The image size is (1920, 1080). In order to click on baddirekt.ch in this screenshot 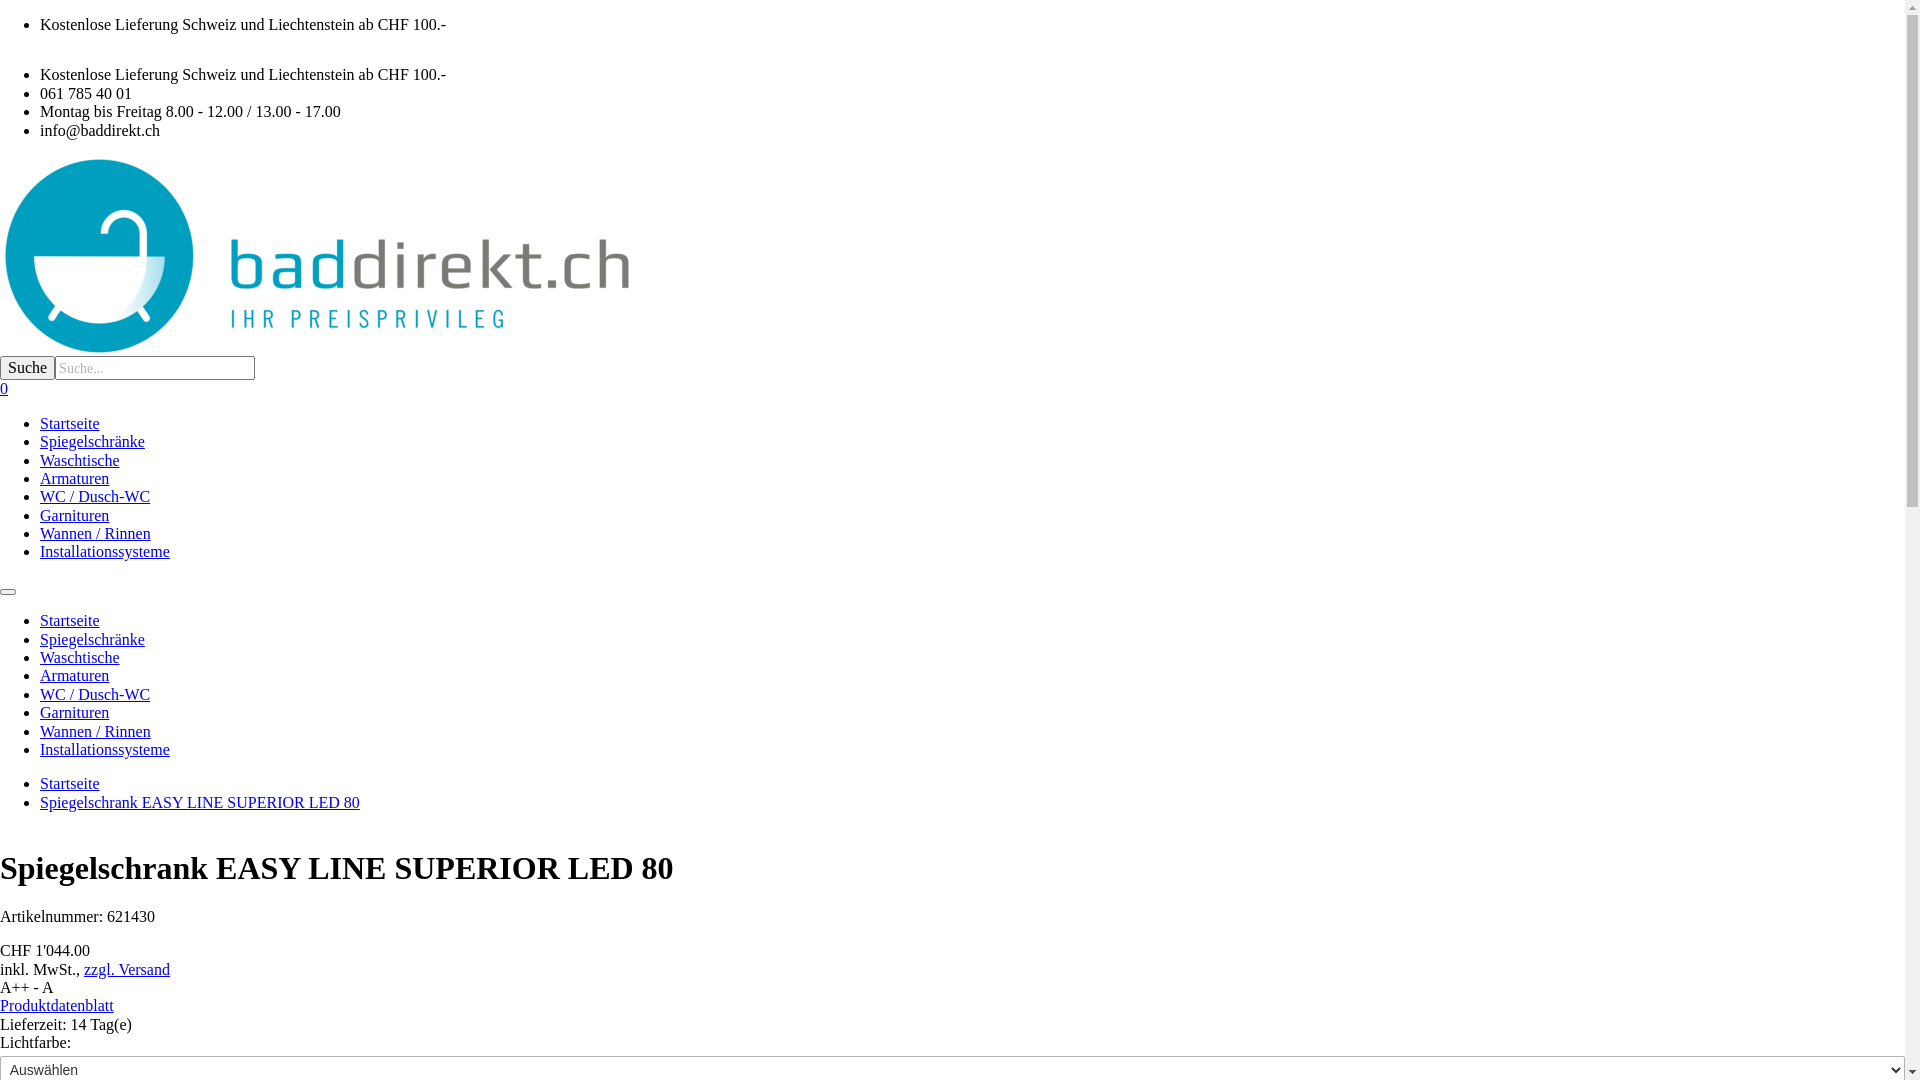, I will do `click(952, 256)`.